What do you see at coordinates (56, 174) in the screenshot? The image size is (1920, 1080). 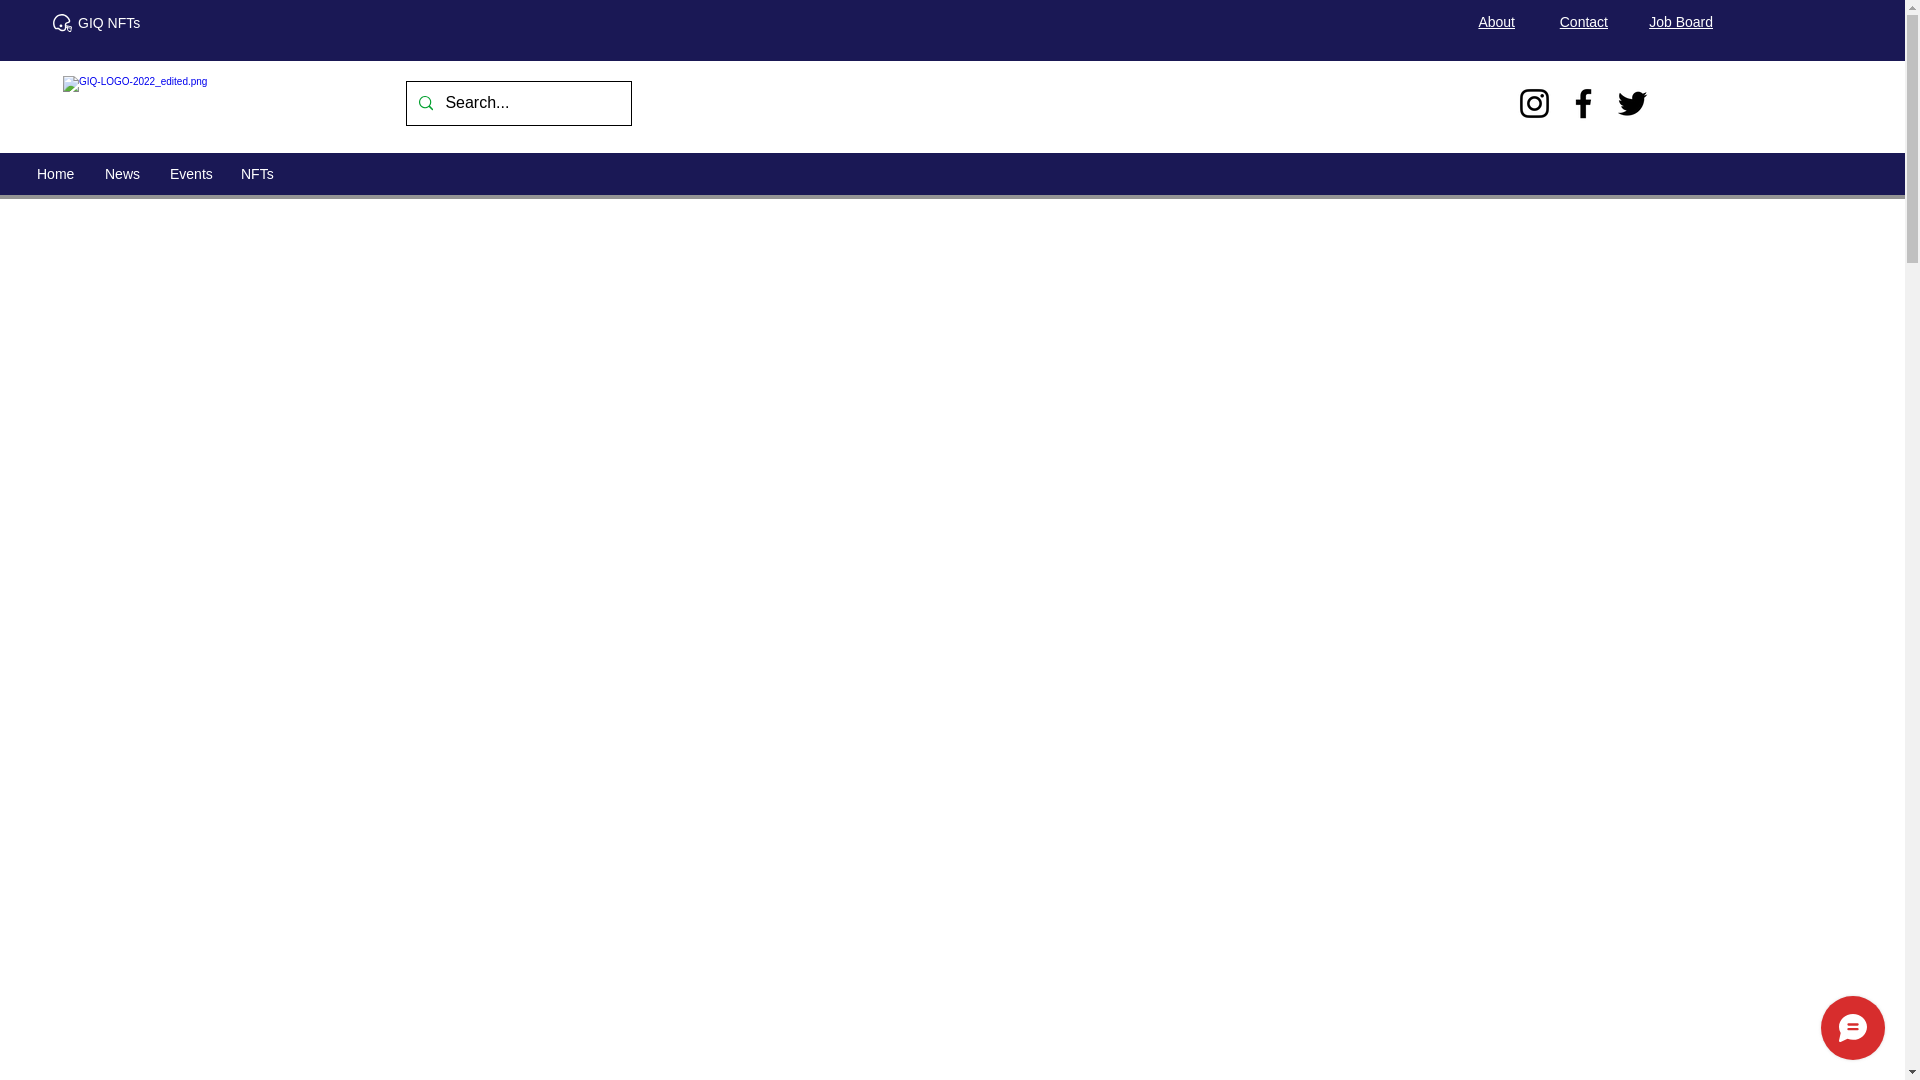 I see `Home` at bounding box center [56, 174].